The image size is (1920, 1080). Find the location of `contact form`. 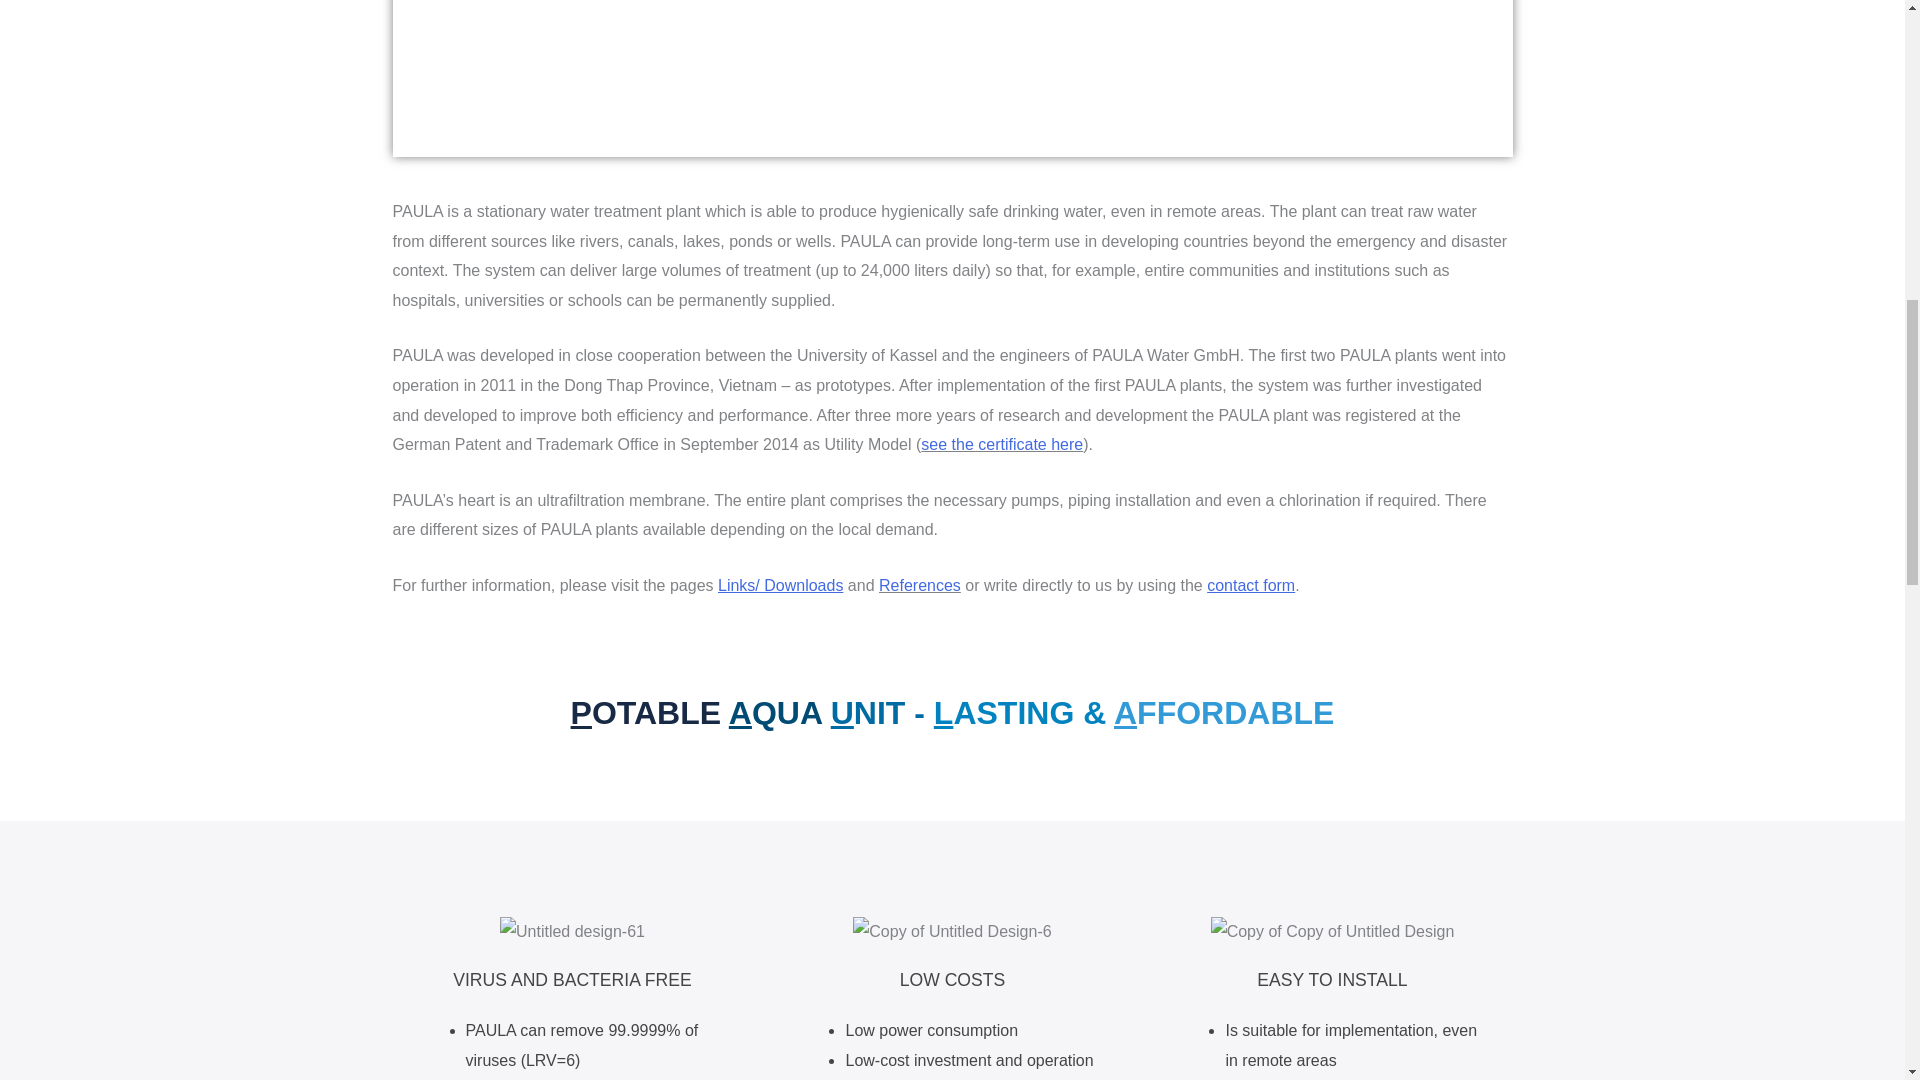

contact form is located at coordinates (1250, 585).